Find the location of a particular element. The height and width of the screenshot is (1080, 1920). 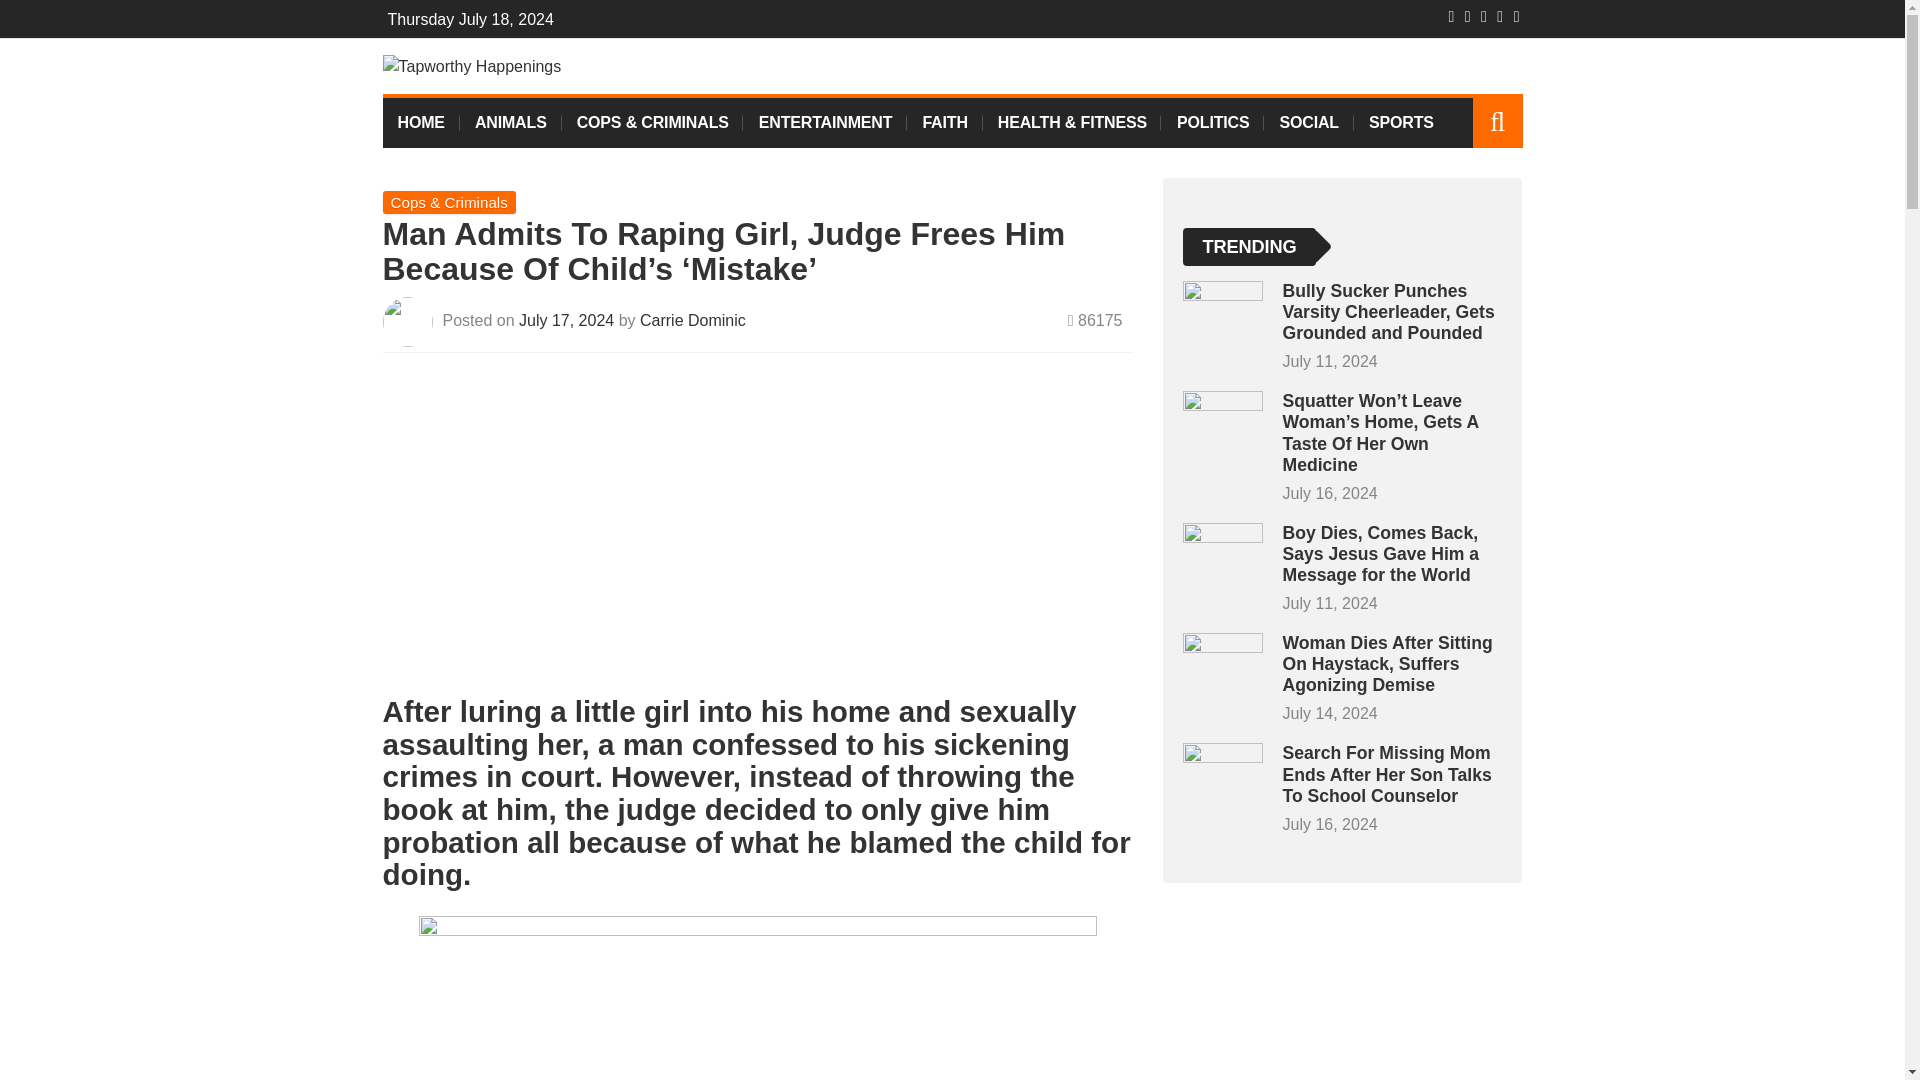

HOME is located at coordinates (420, 122).